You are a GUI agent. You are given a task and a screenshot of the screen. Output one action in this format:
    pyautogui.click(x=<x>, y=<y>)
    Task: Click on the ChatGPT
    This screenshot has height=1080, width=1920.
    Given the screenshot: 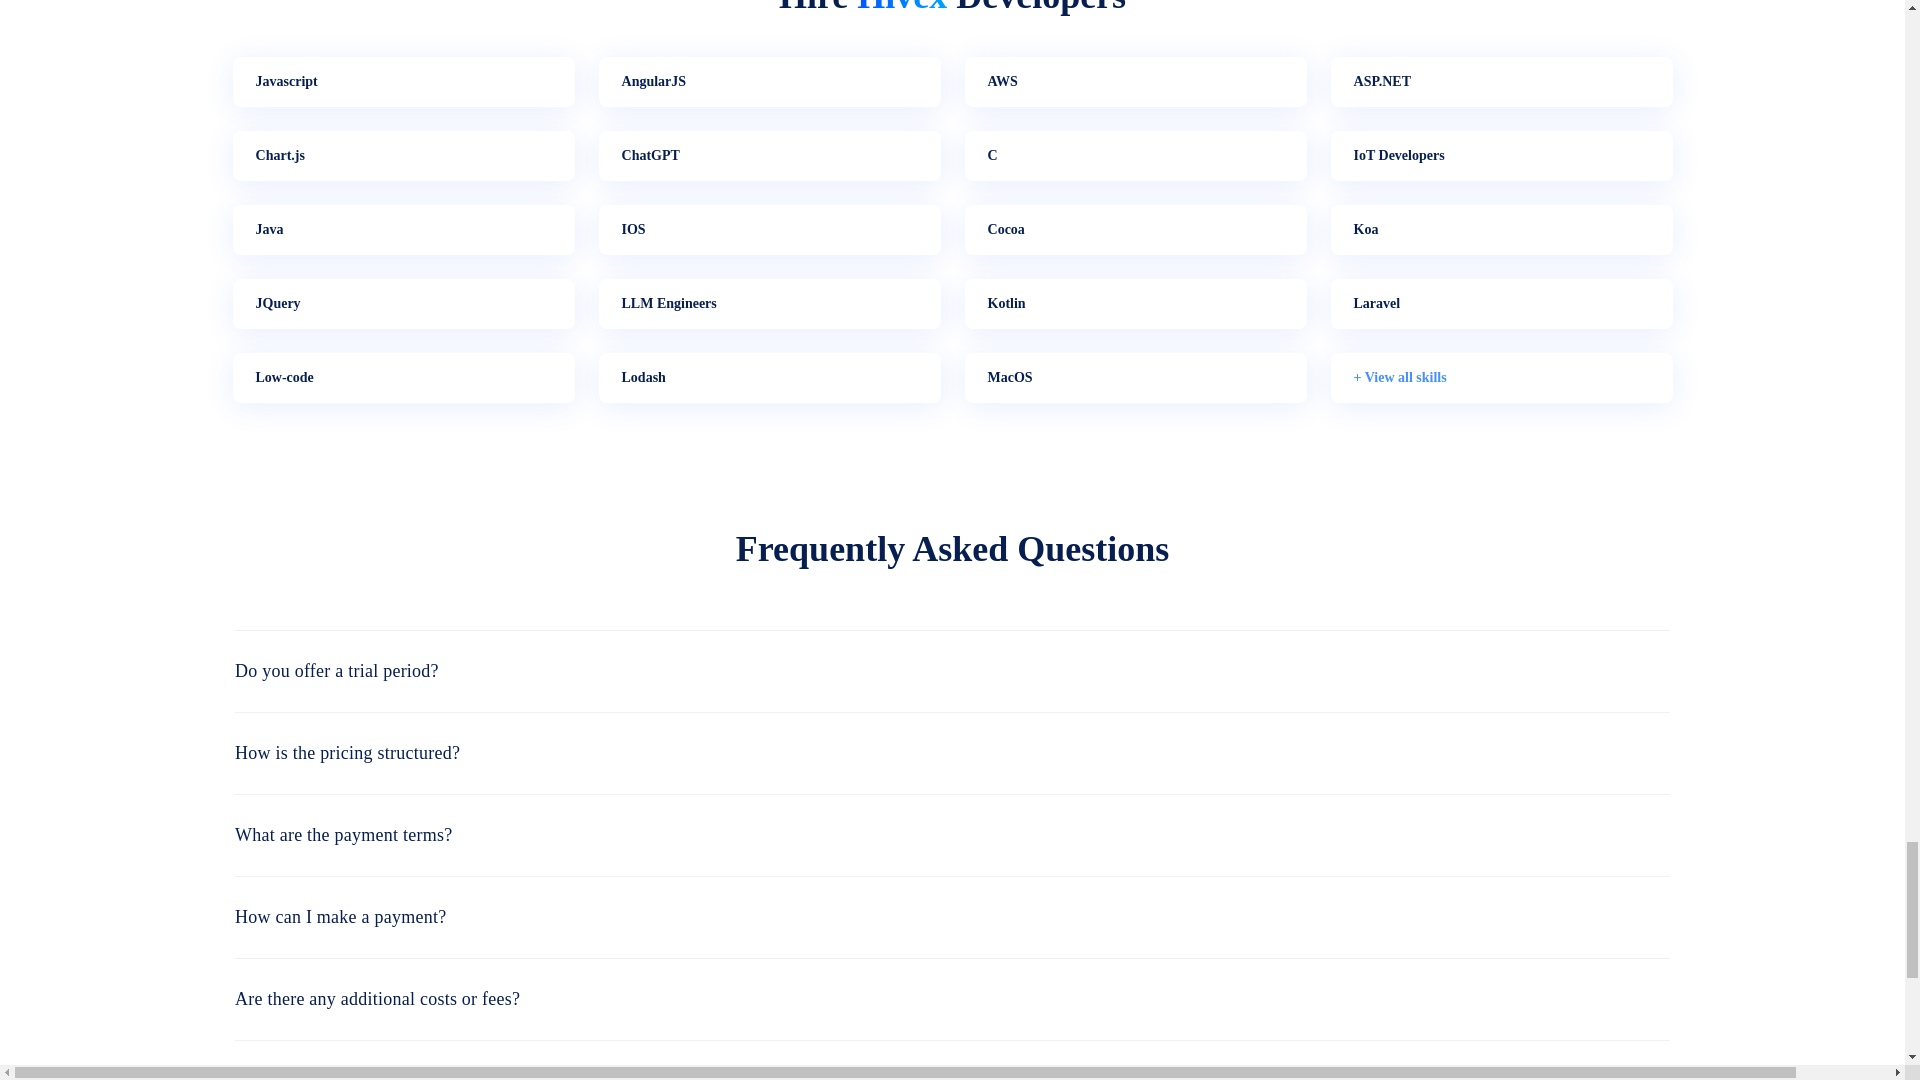 What is the action you would take?
    pyautogui.click(x=768, y=156)
    